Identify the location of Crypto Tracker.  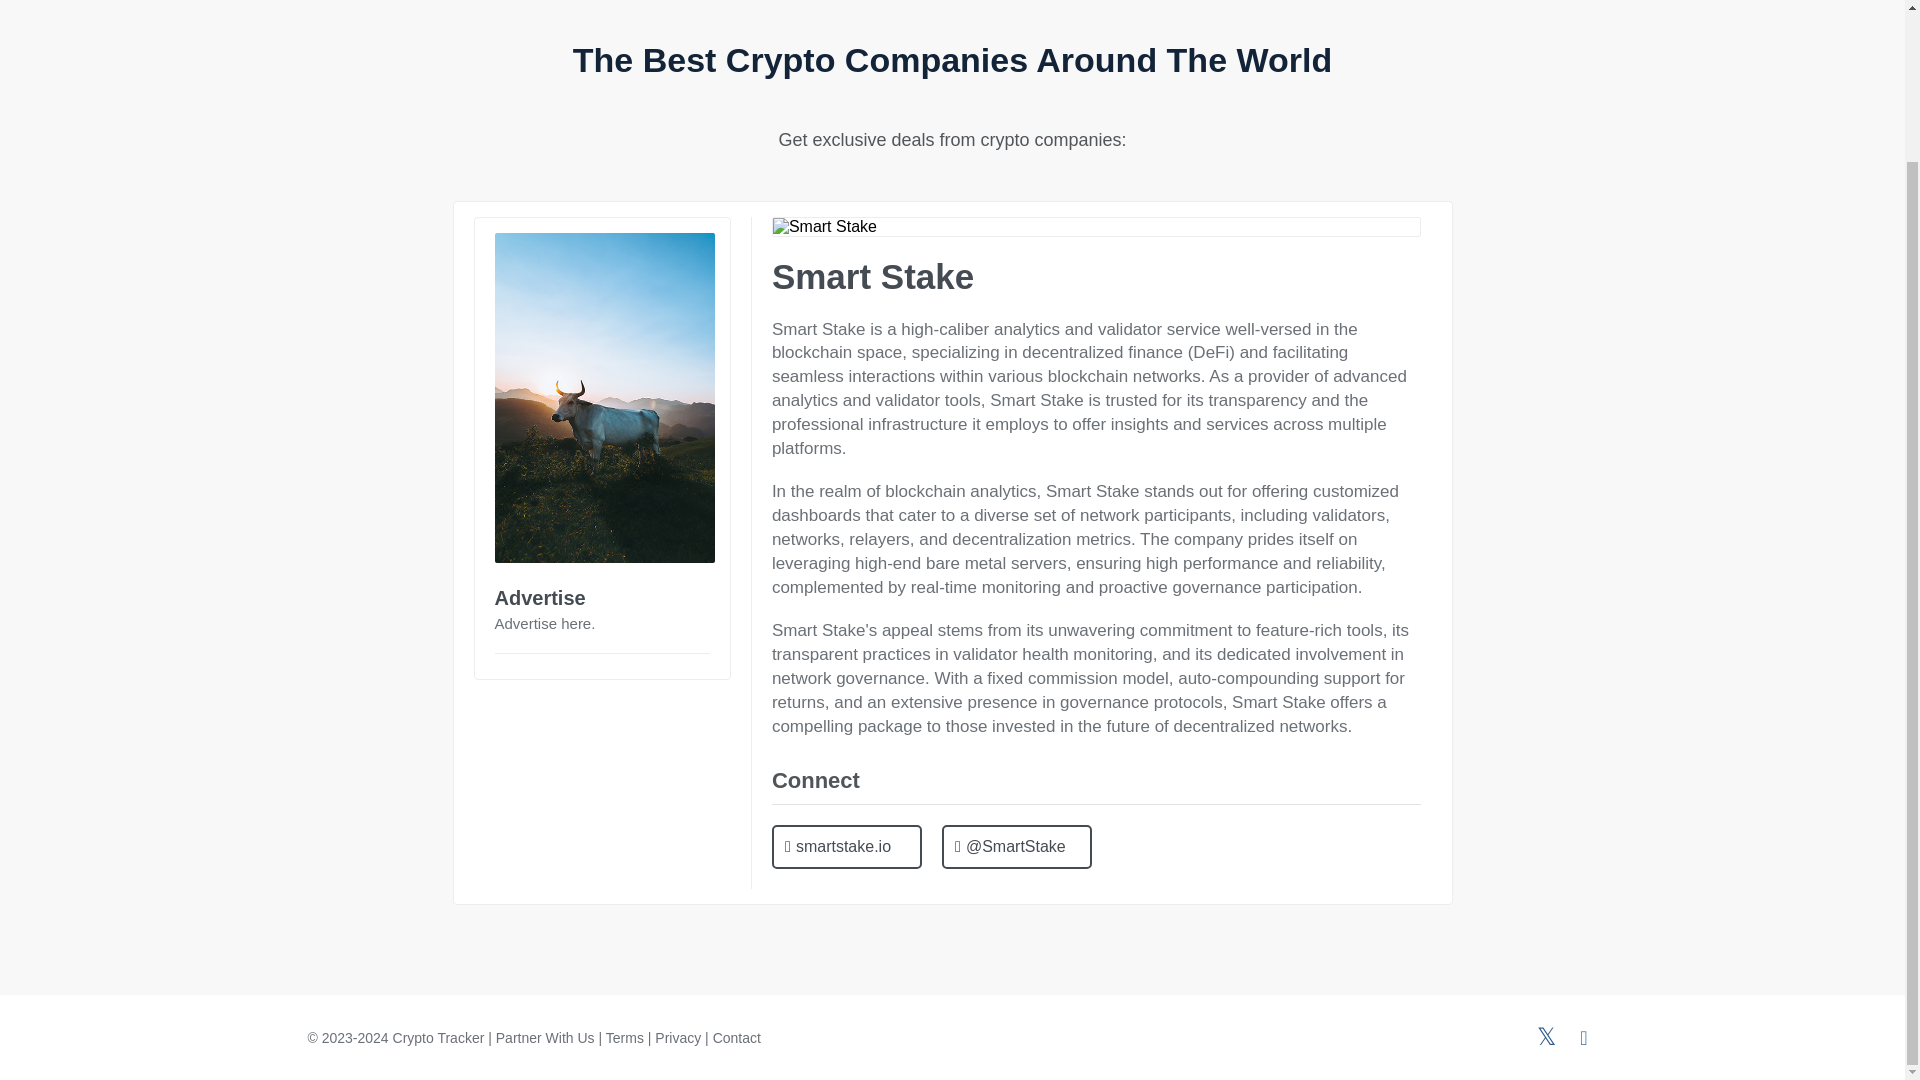
(439, 1038).